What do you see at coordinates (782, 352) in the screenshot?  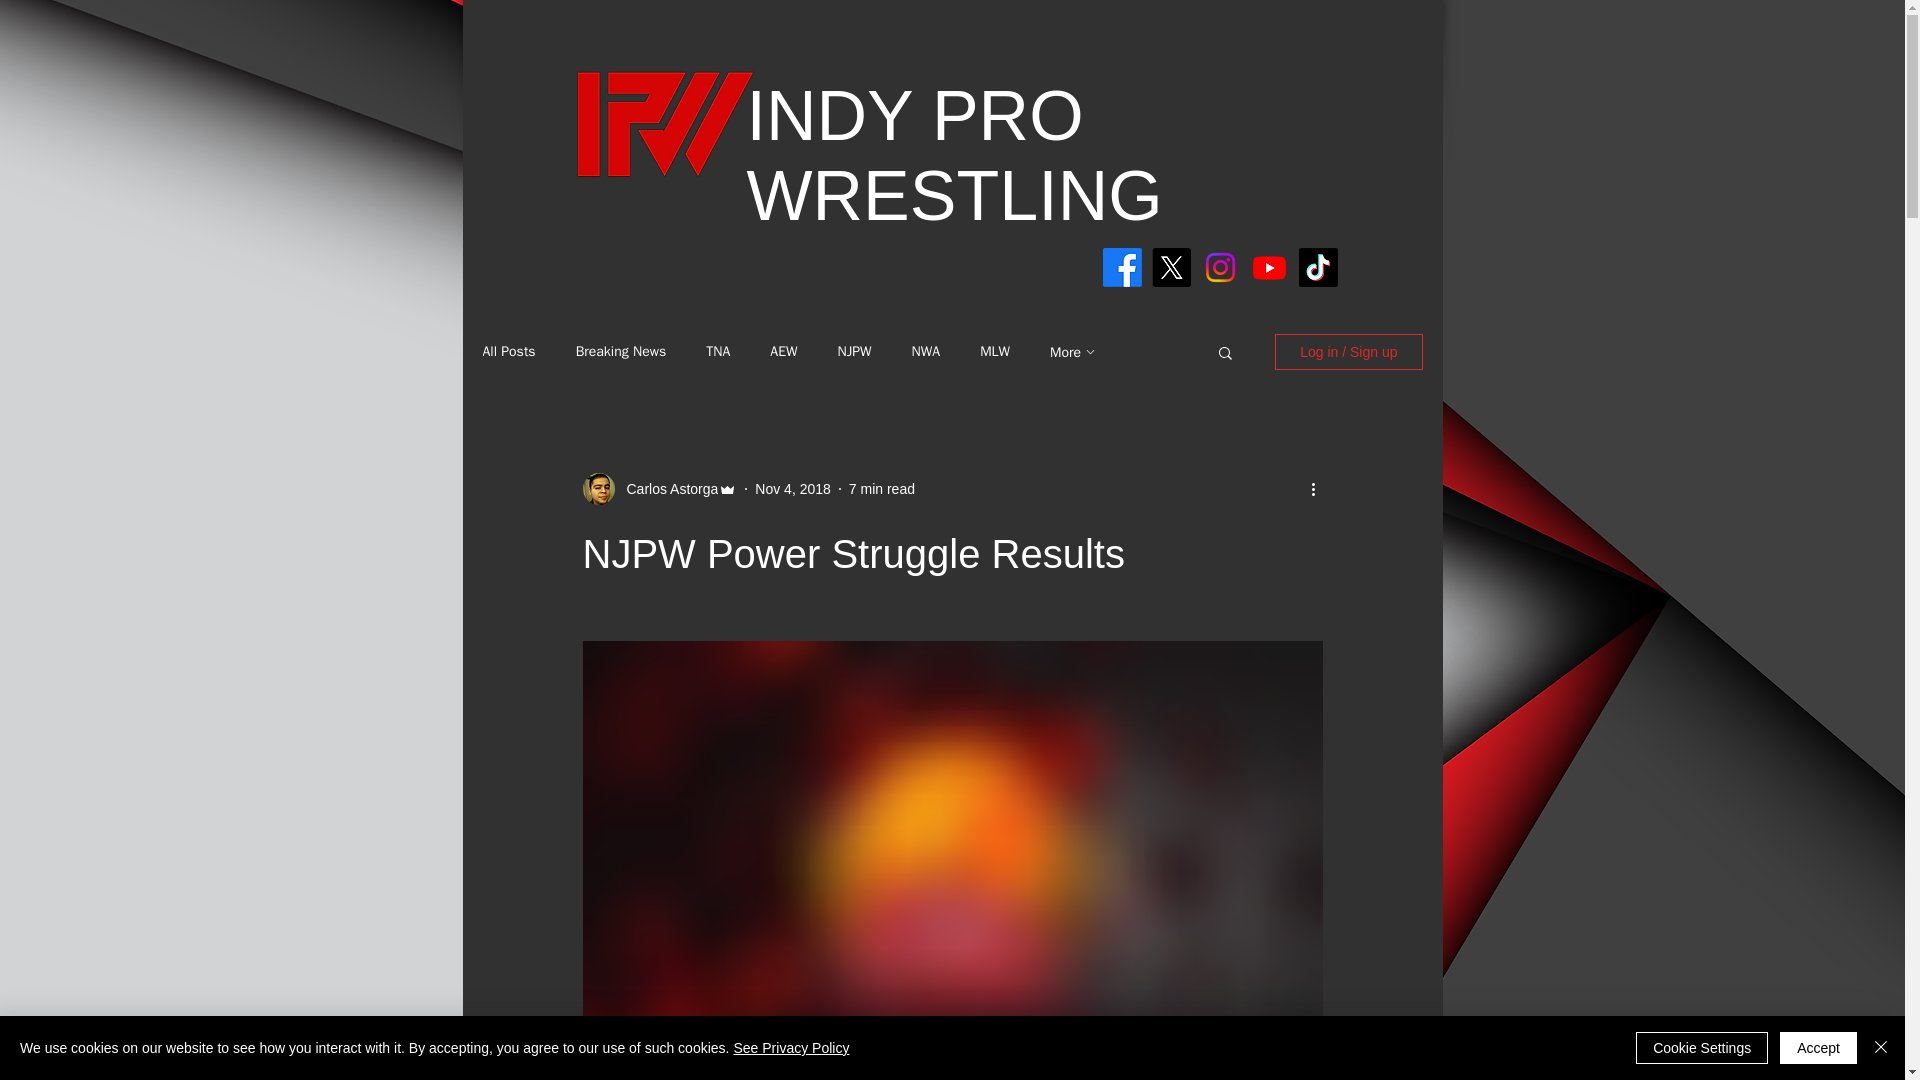 I see `AEW` at bounding box center [782, 352].